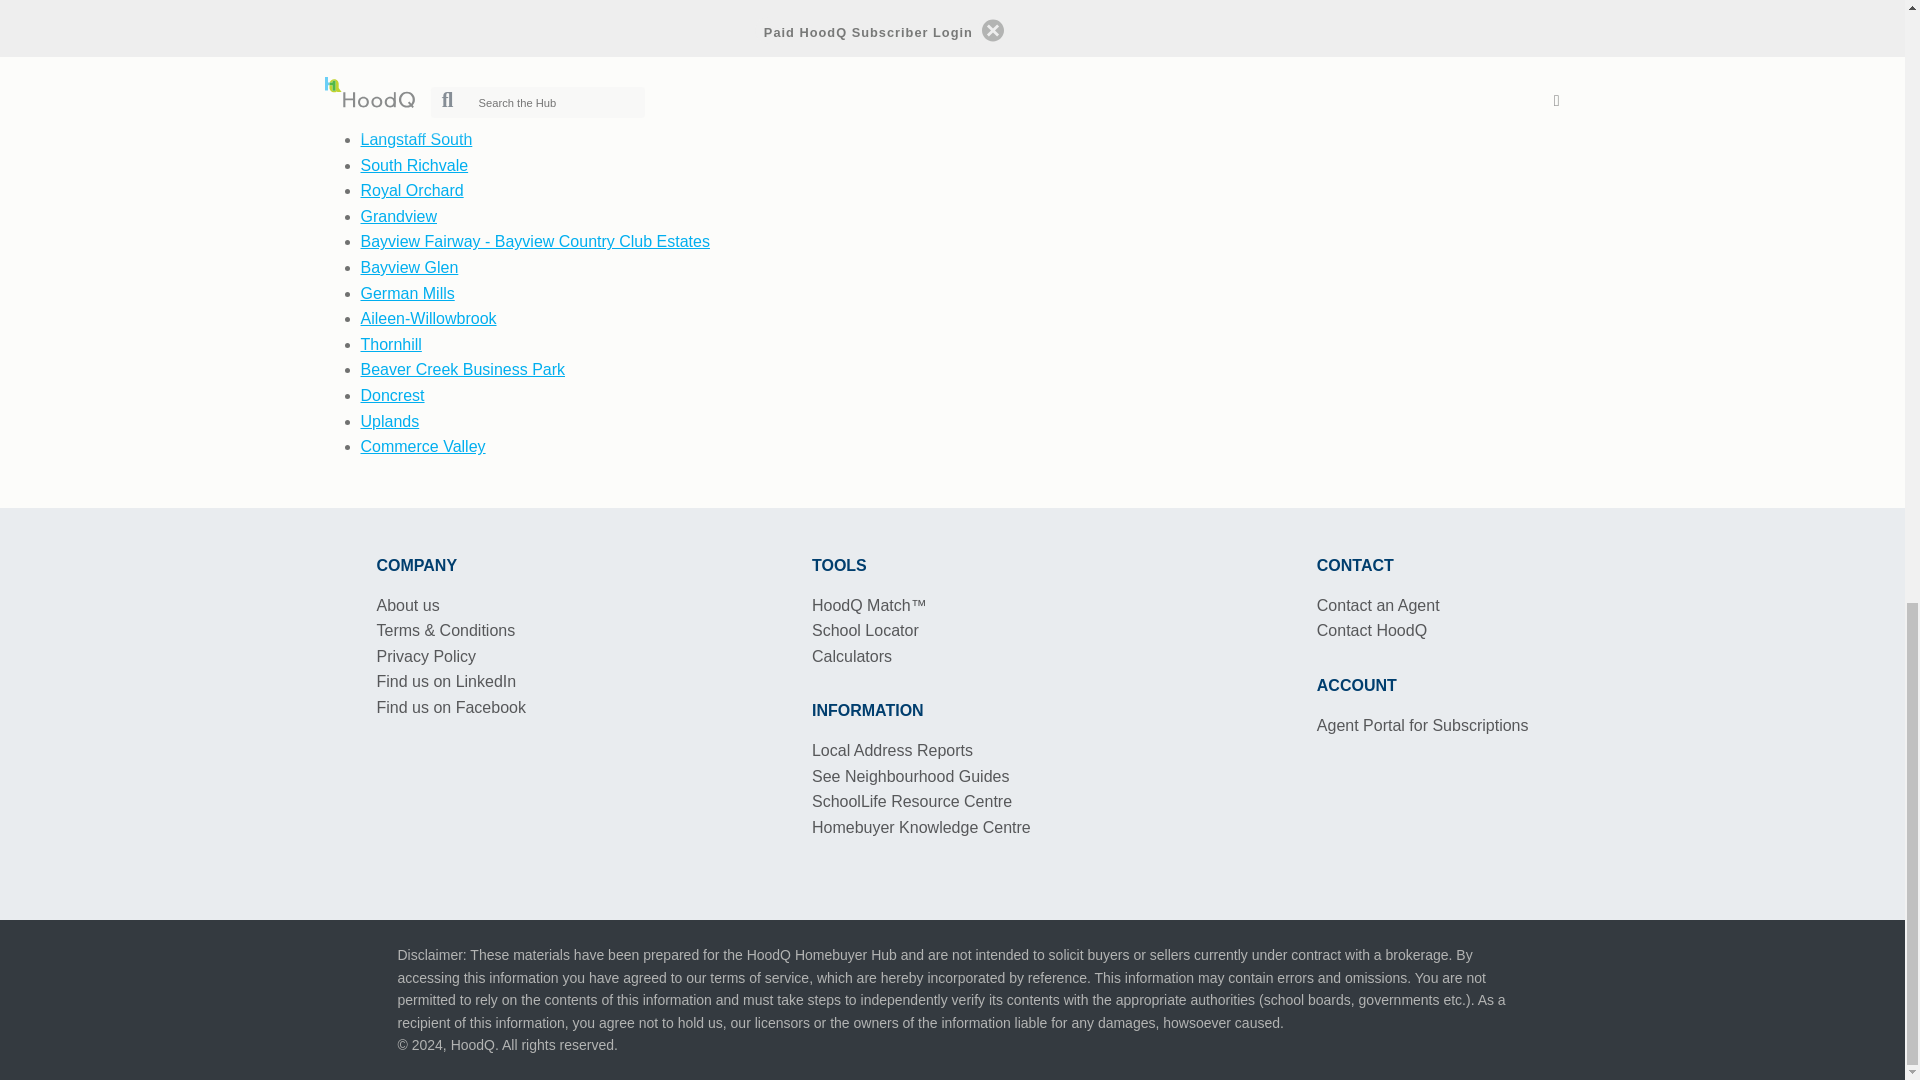  Describe the element at coordinates (389, 420) in the screenshot. I see `Uplands` at that location.